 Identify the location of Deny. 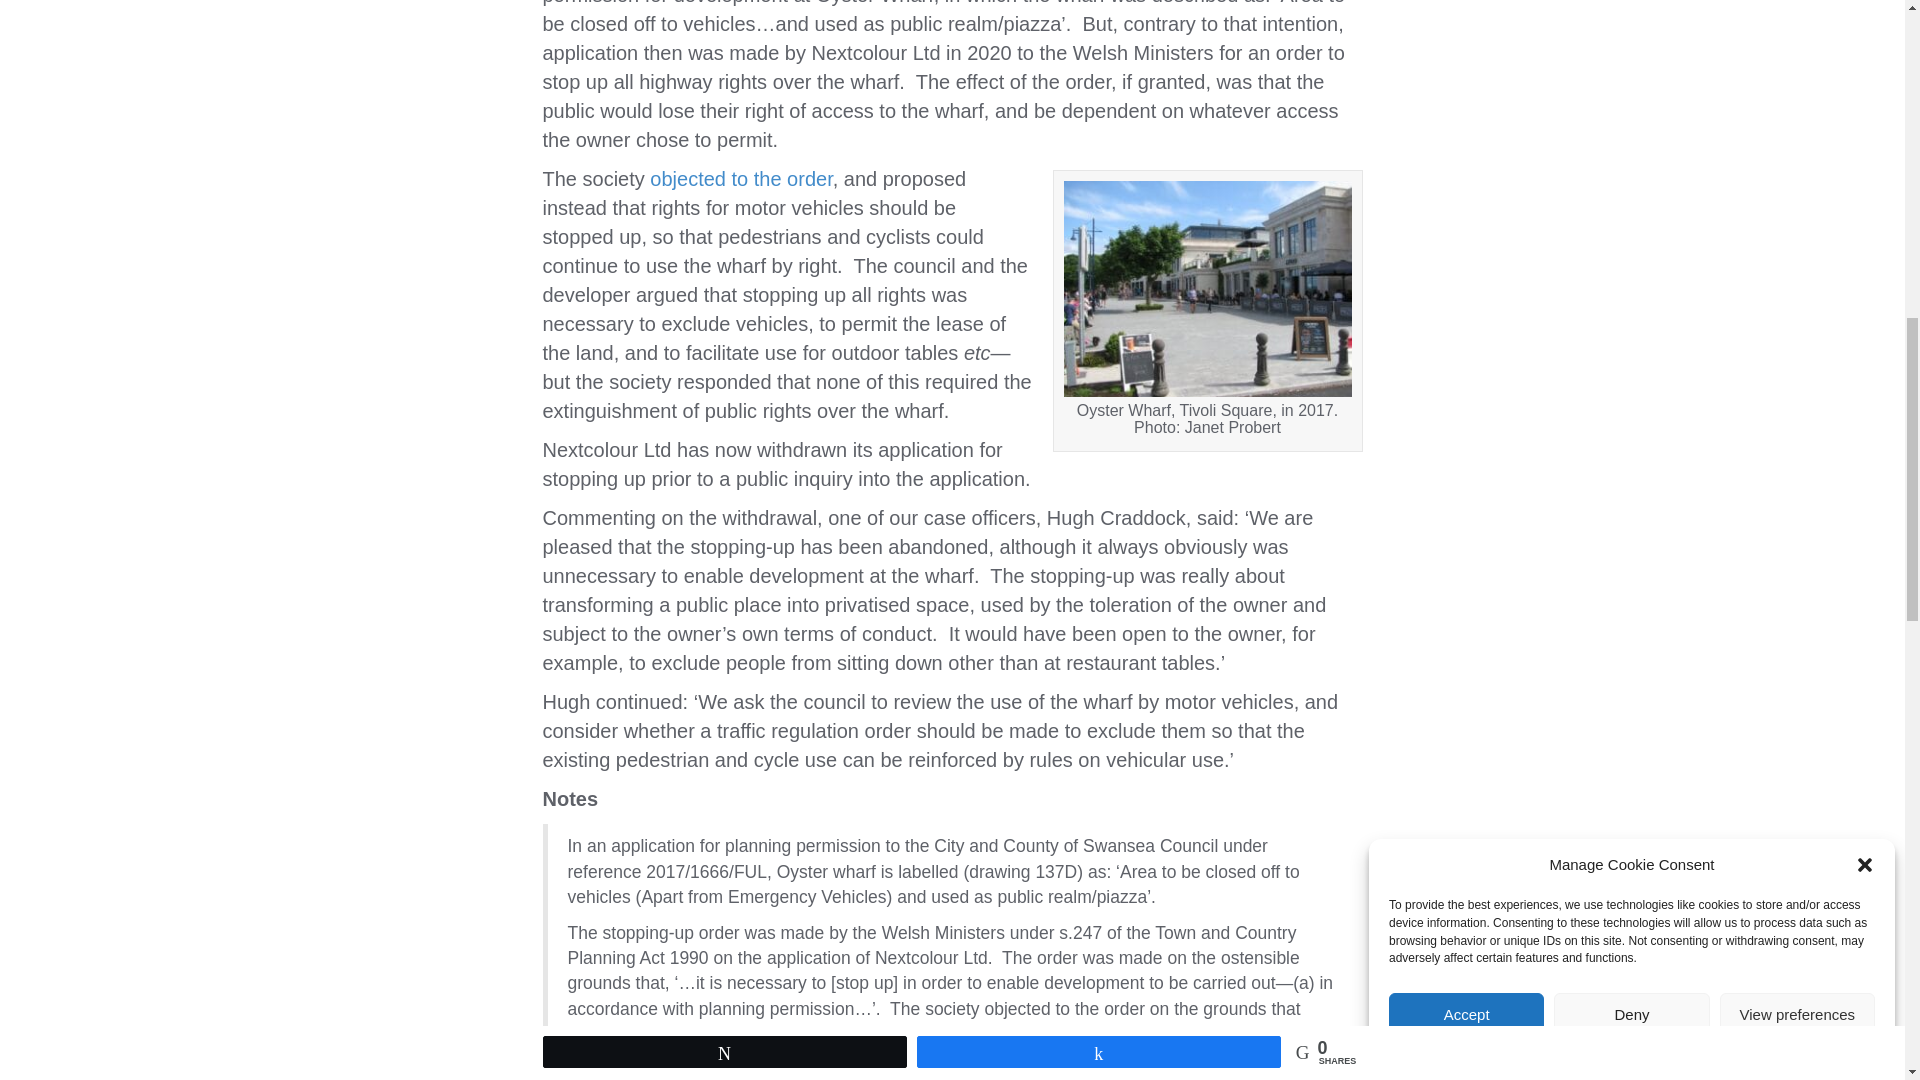
(1630, 355).